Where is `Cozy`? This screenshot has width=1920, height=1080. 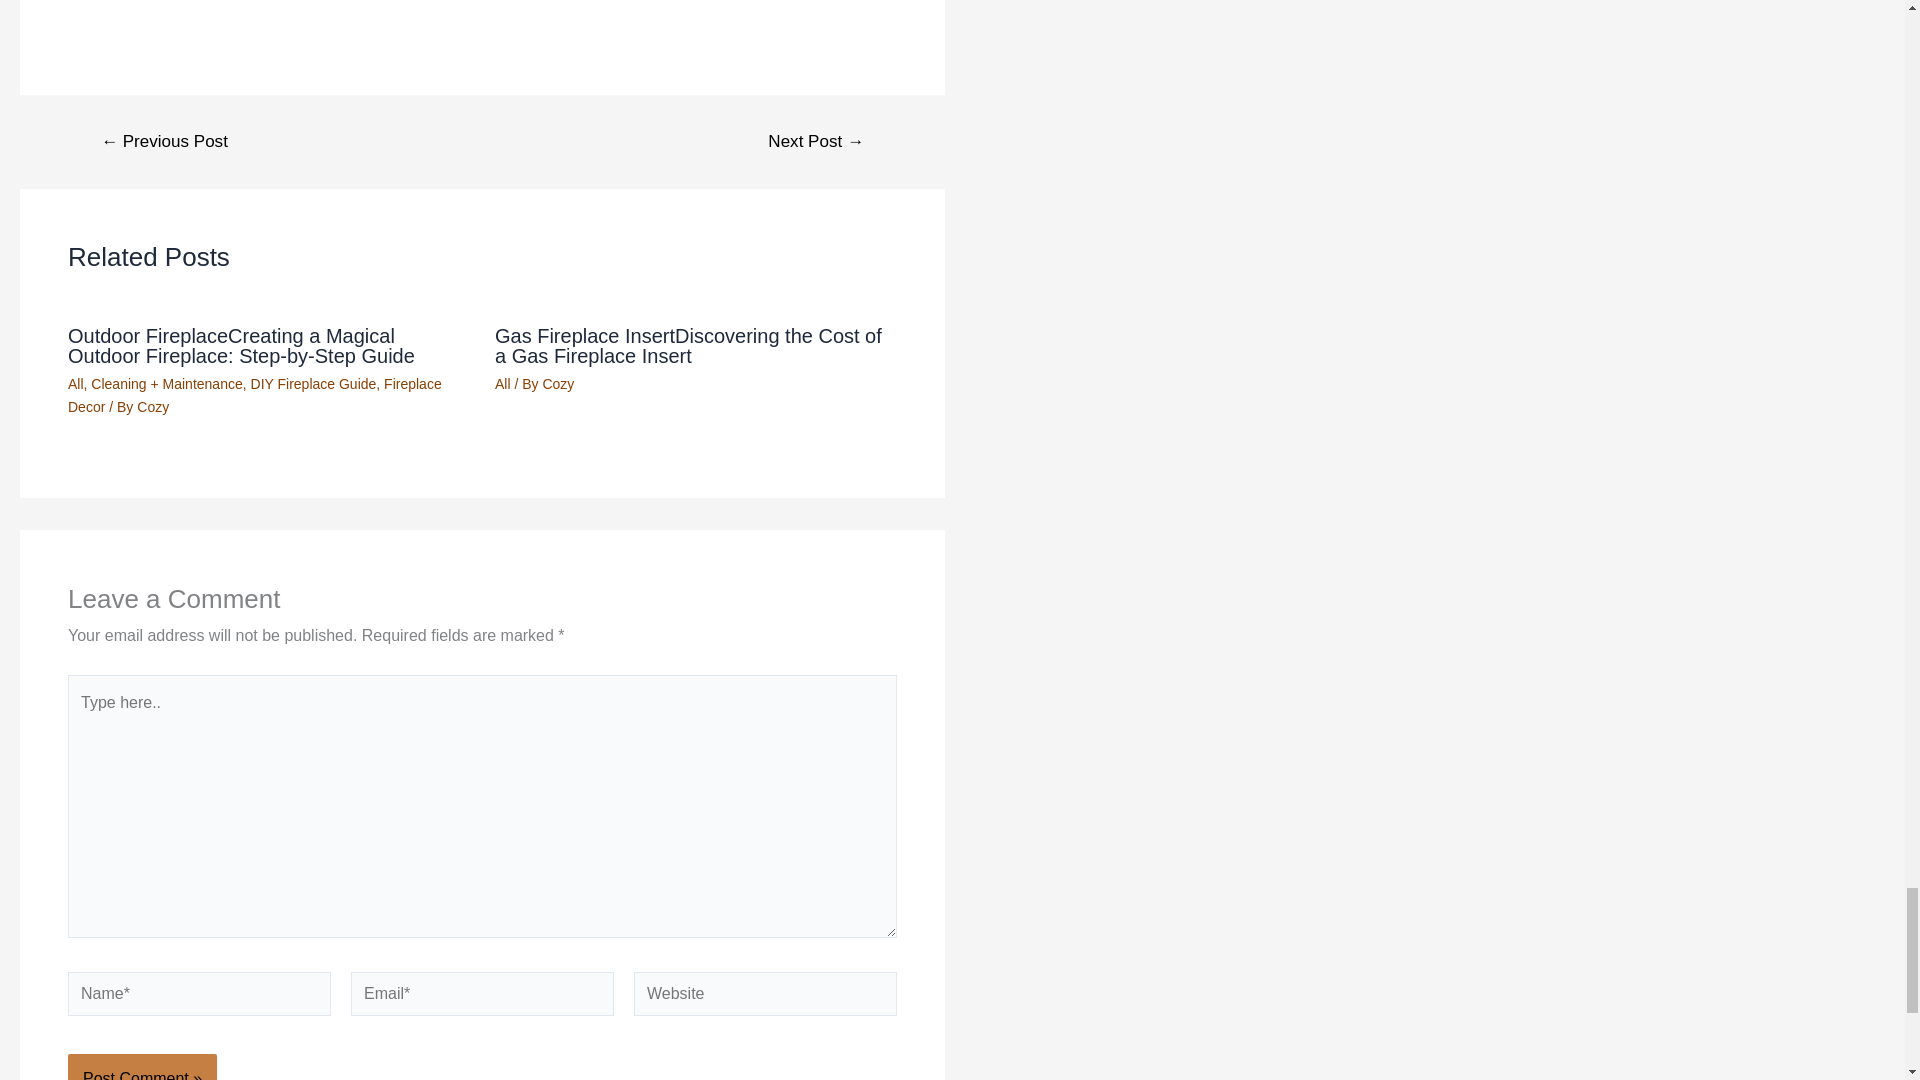
Cozy is located at coordinates (558, 384).